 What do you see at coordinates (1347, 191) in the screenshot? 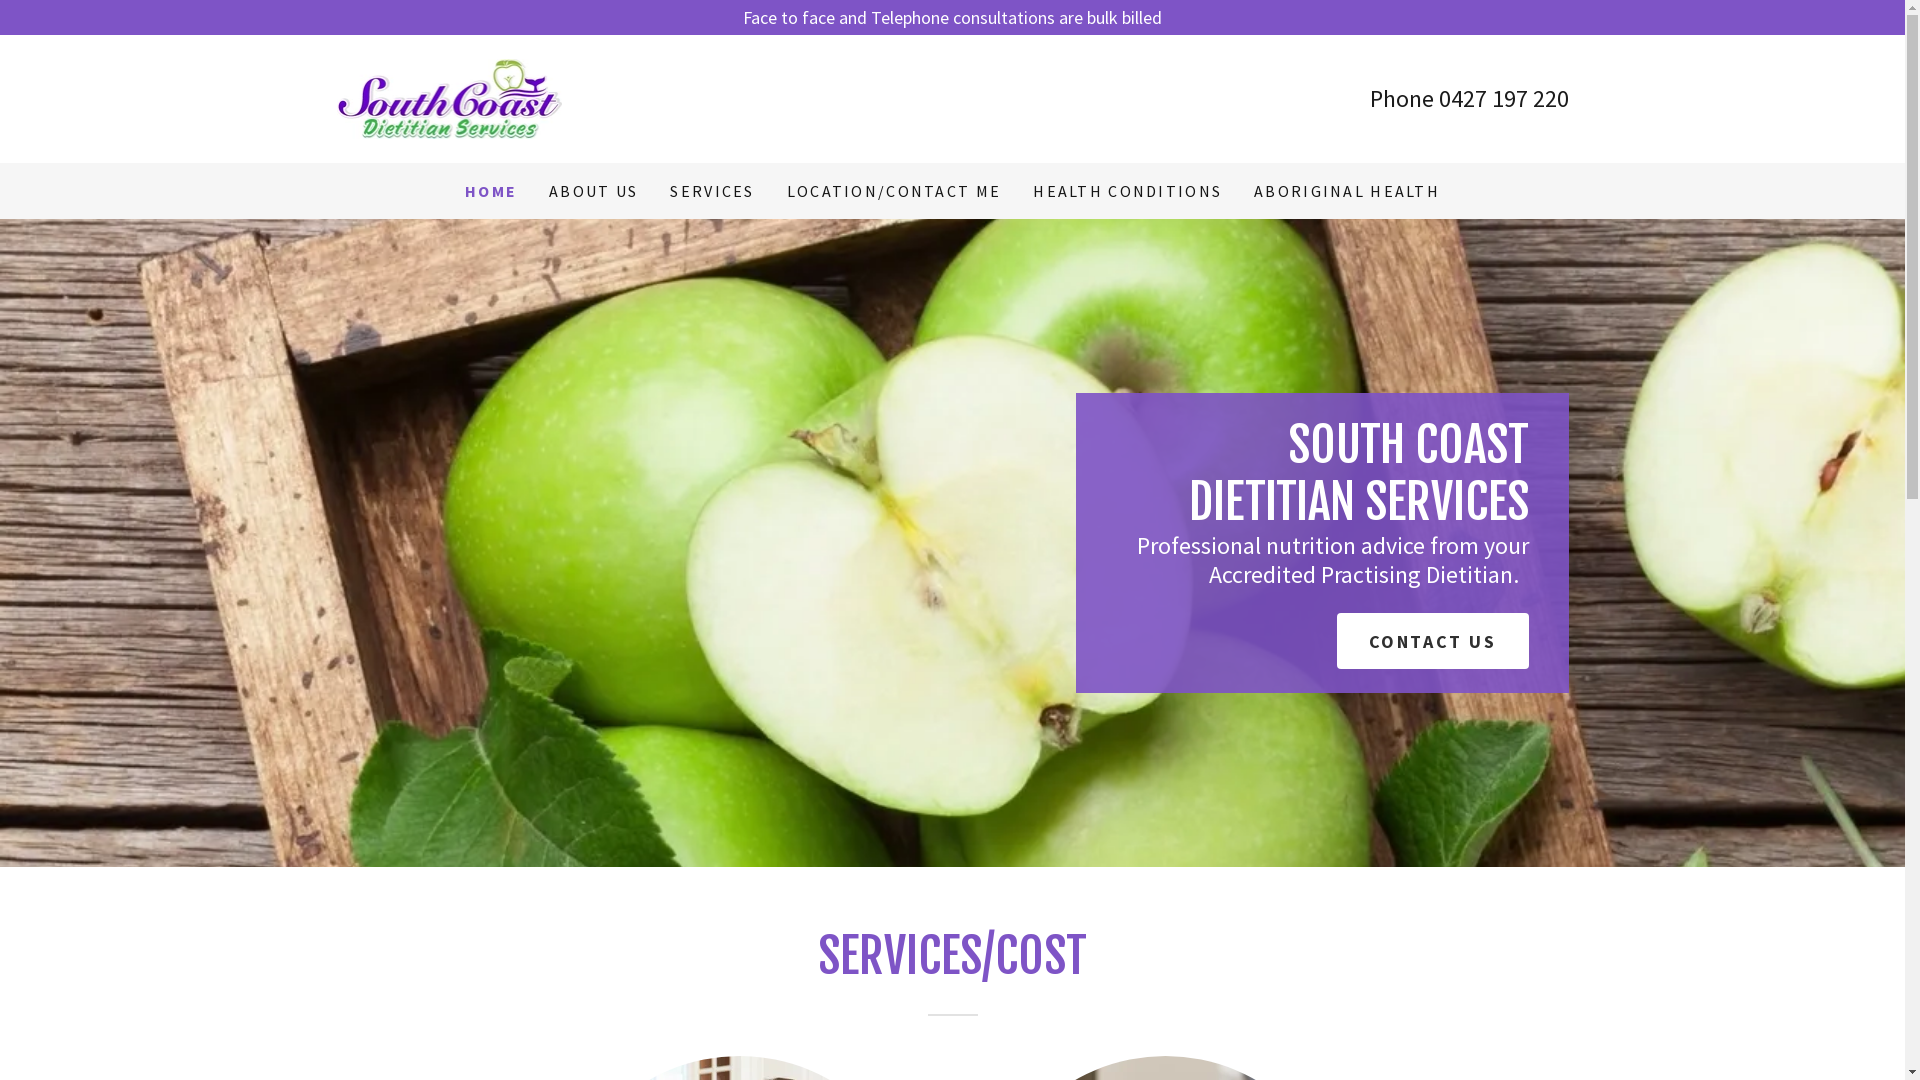
I see `ABORIGINAL HEALTH` at bounding box center [1347, 191].